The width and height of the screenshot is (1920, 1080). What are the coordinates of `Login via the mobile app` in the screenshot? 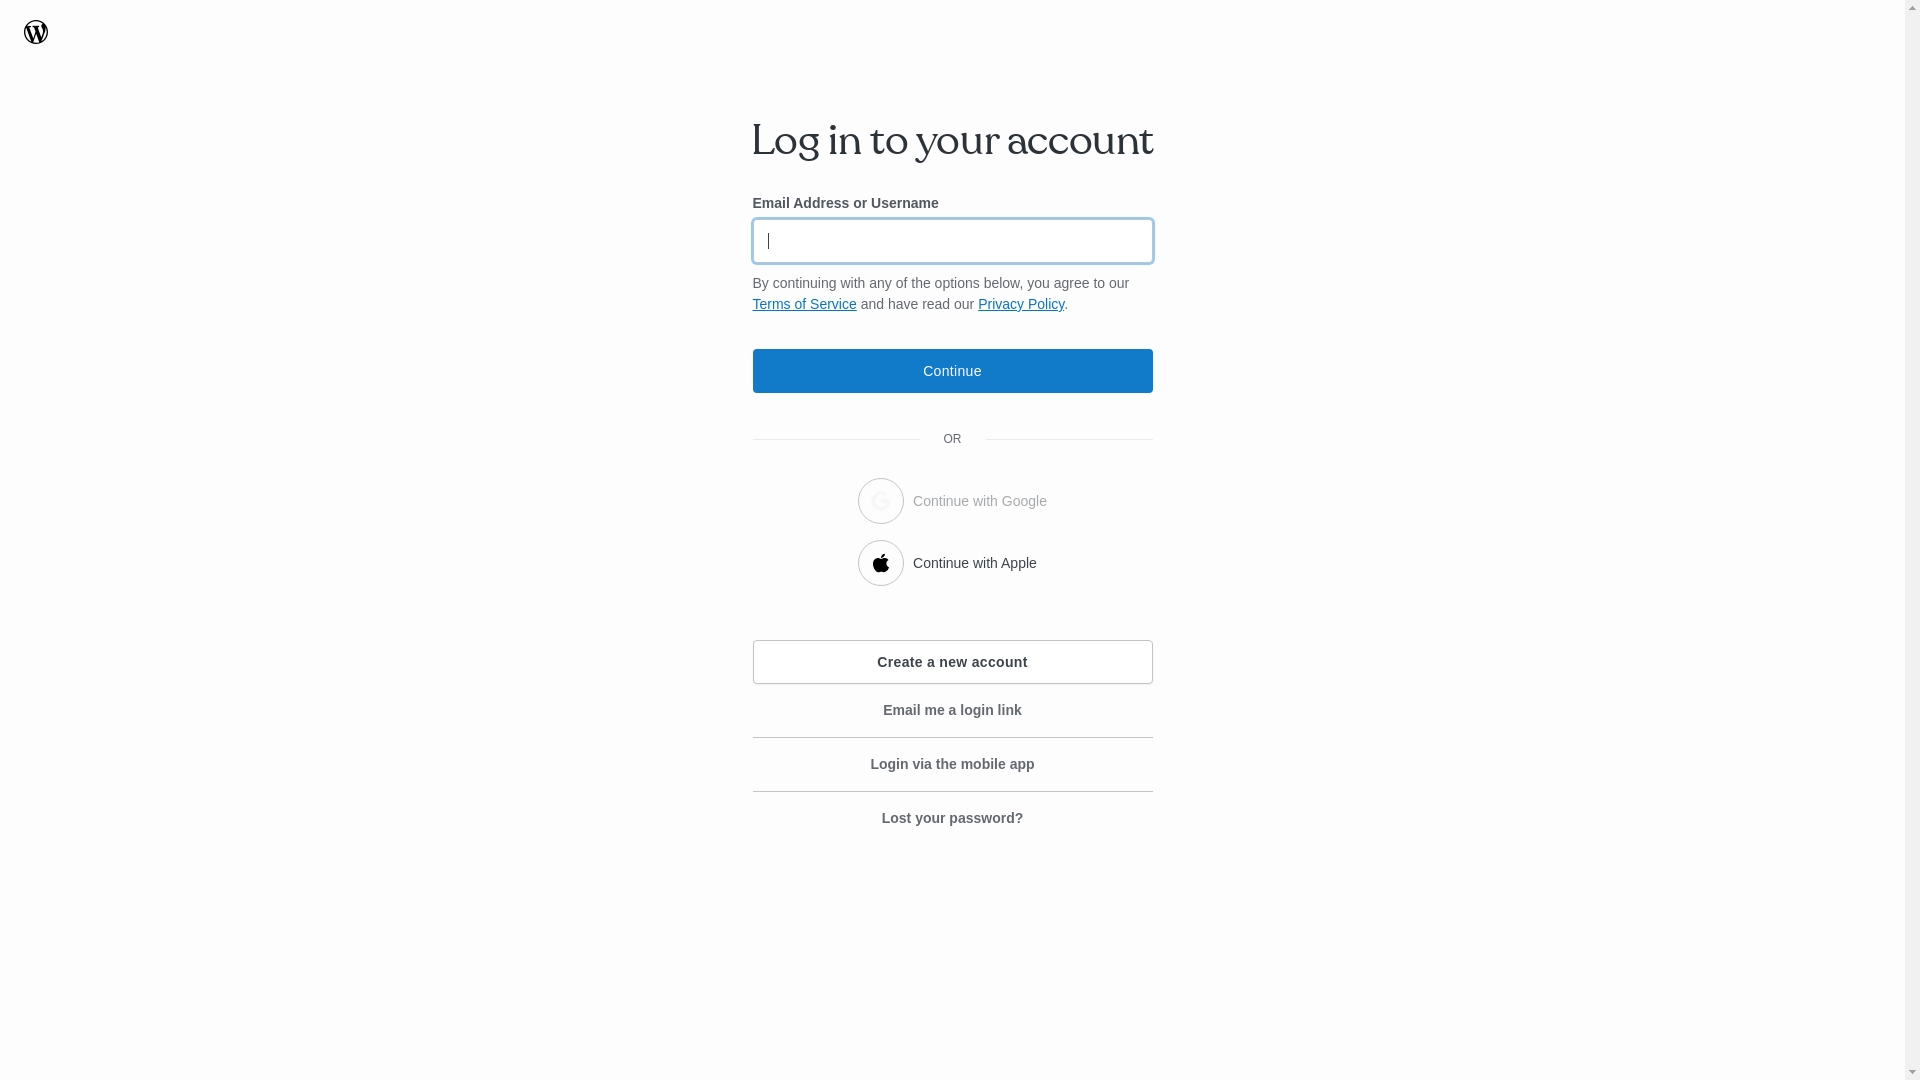 It's located at (952, 765).